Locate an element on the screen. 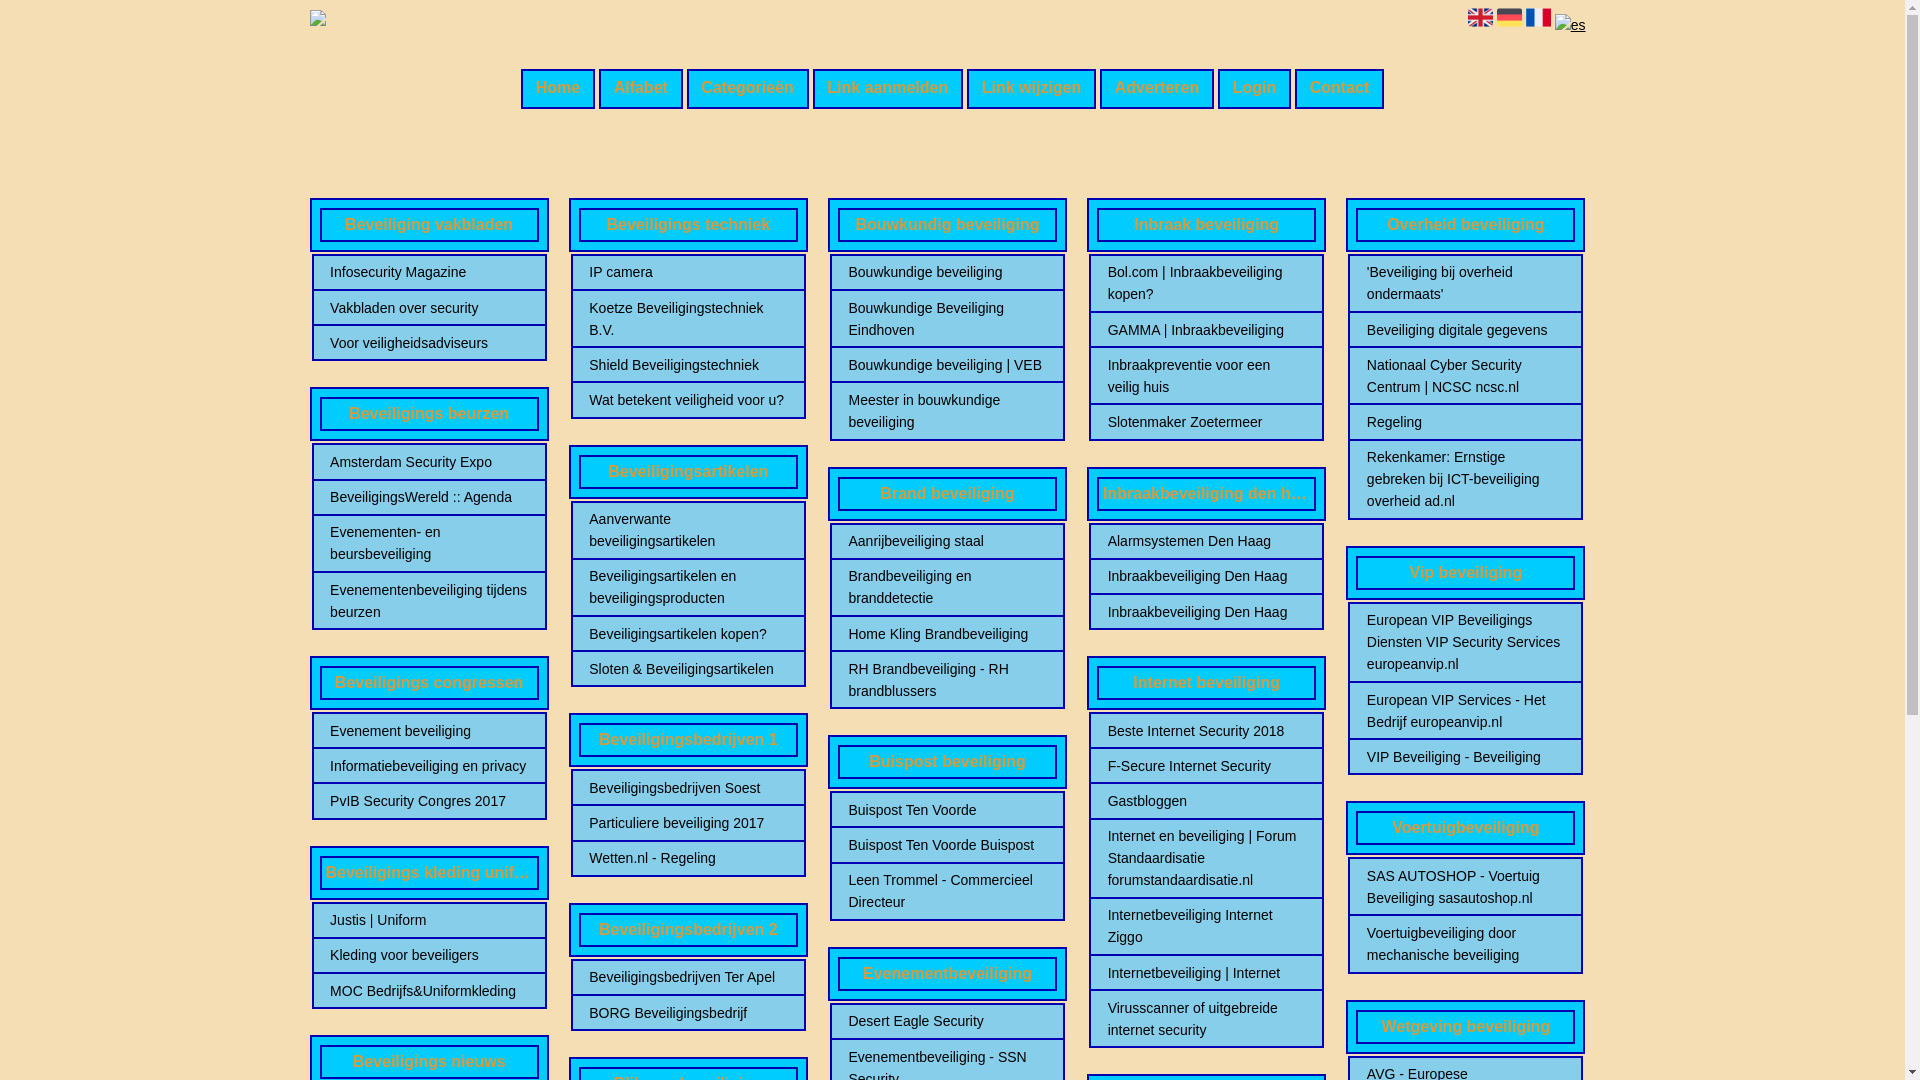  Internetbeveiliging | Internet is located at coordinates (1207, 973).